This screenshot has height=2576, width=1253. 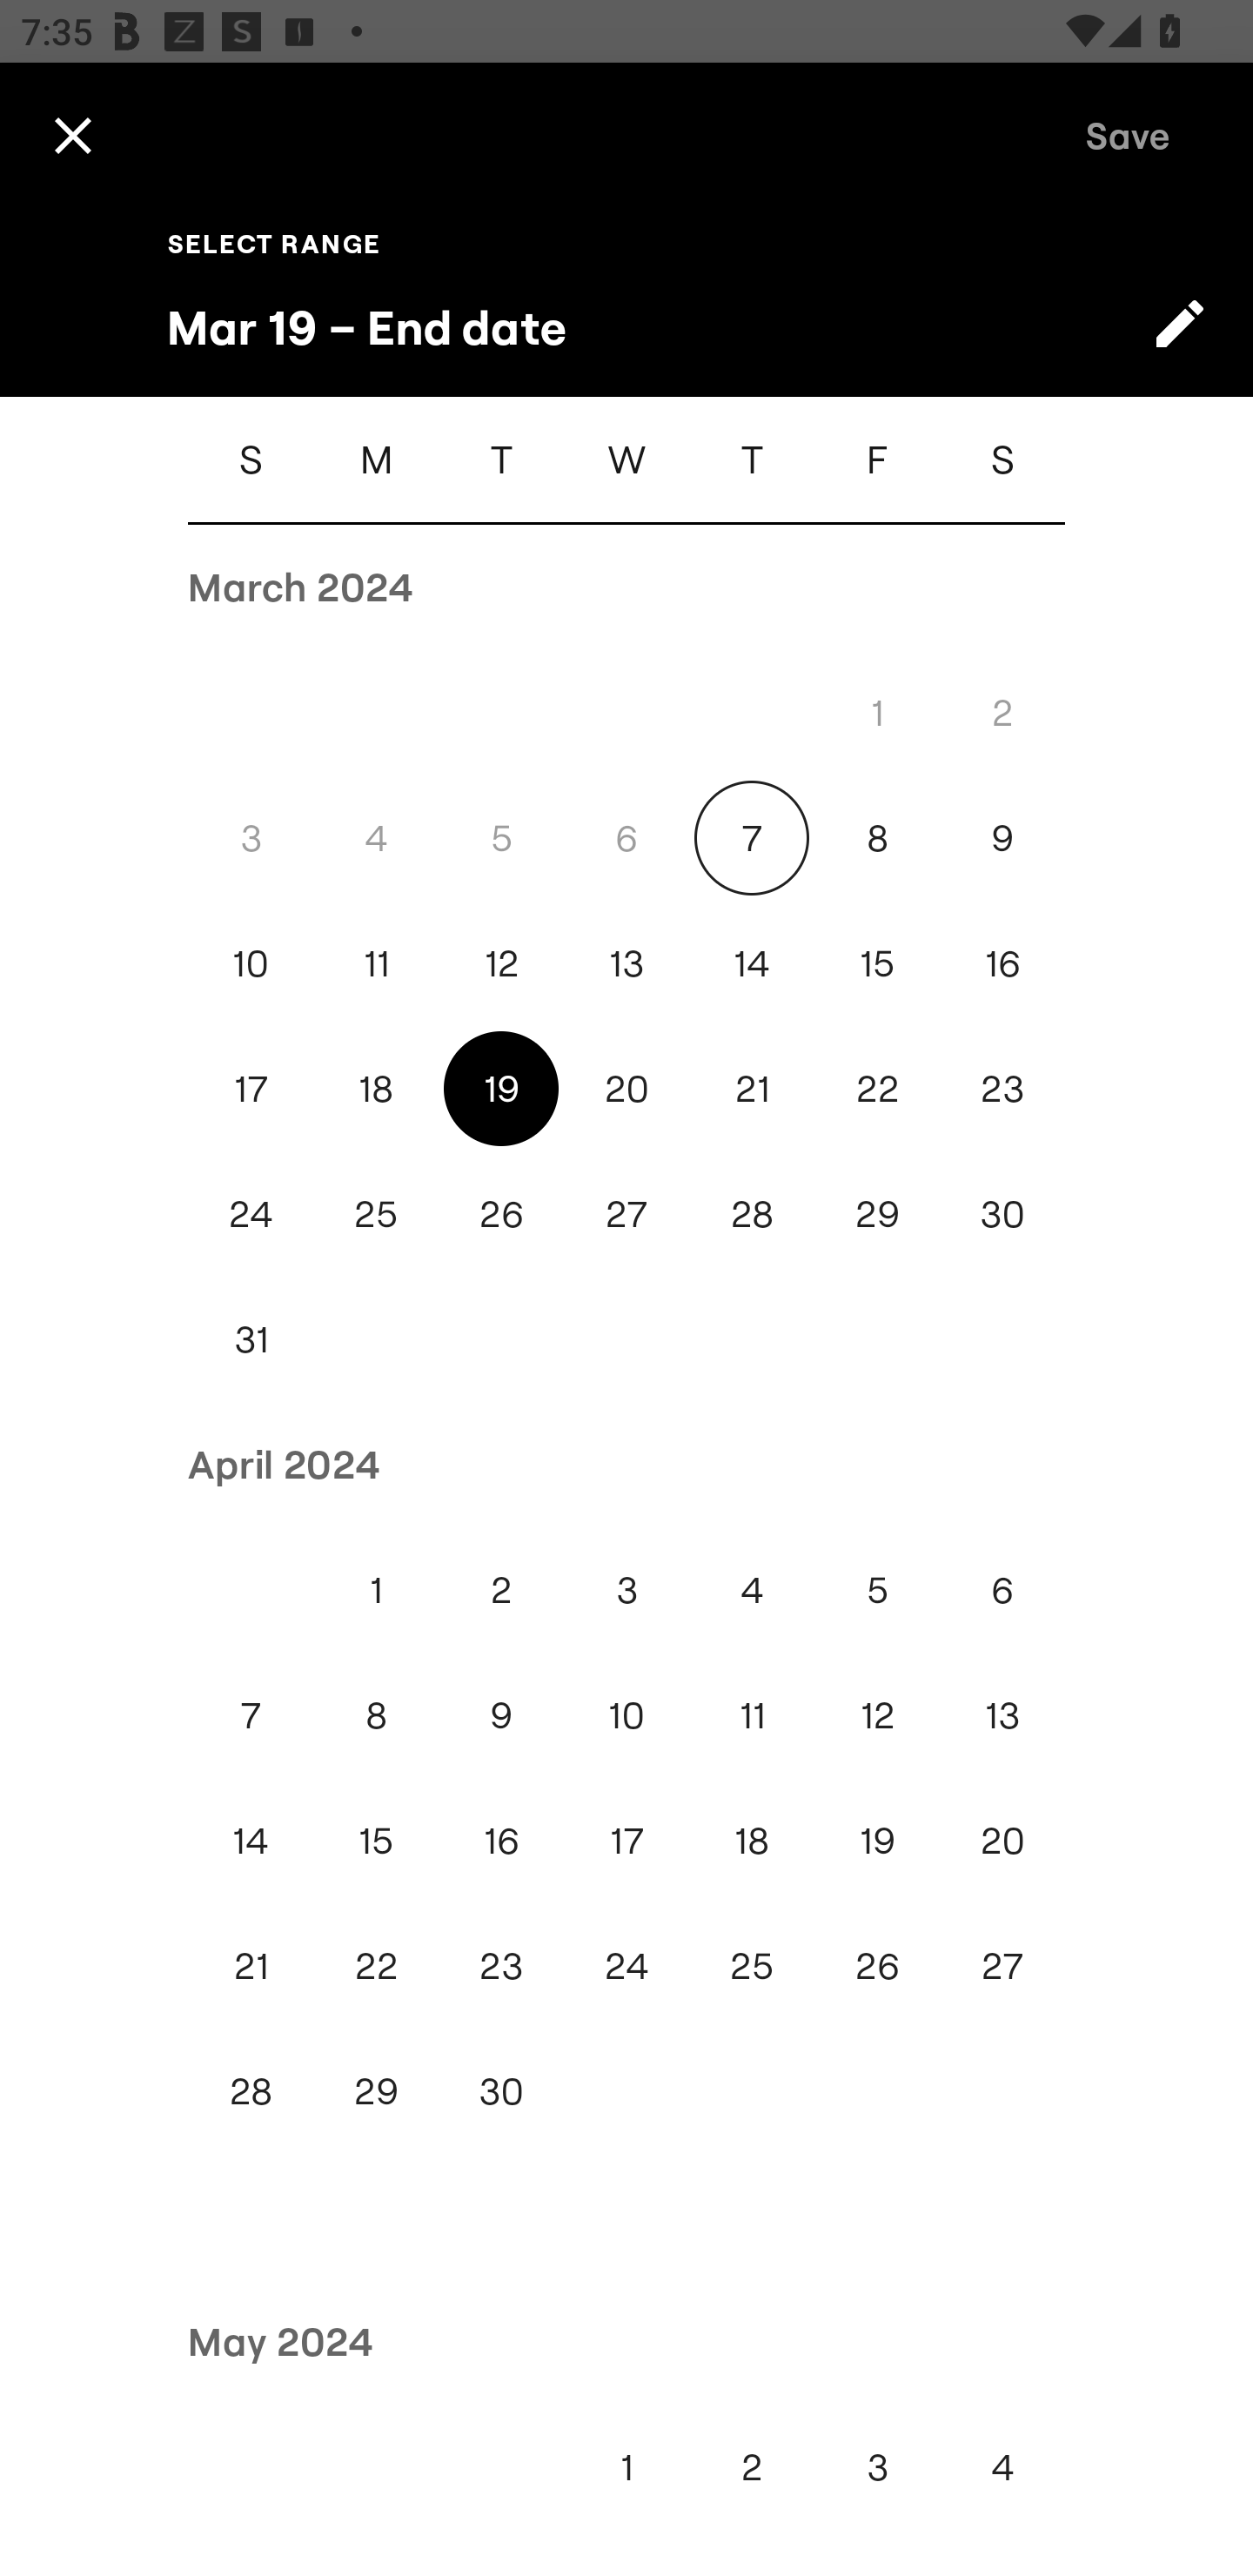 What do you see at coordinates (626, 1967) in the screenshot?
I see `24 Wed, Apr 24` at bounding box center [626, 1967].